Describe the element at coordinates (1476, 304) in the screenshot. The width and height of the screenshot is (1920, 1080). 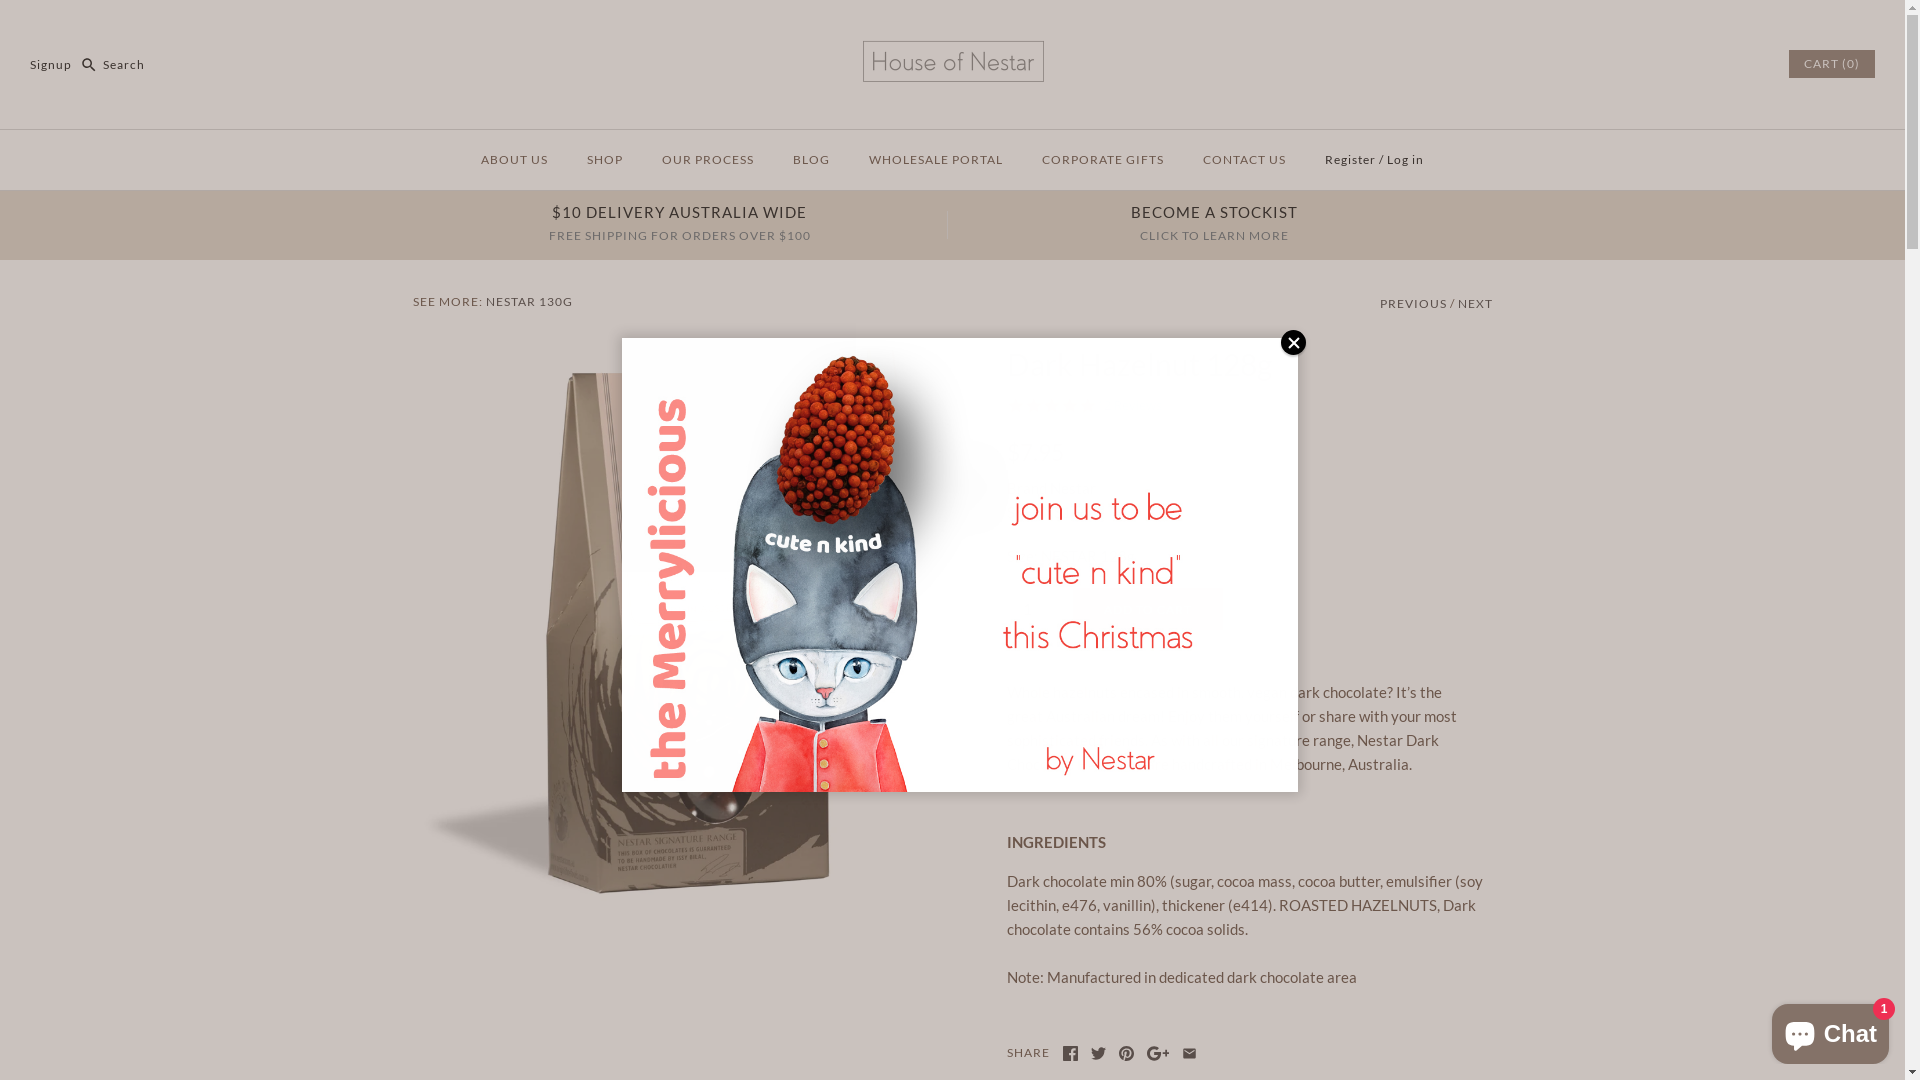
I see `NEXT` at that location.